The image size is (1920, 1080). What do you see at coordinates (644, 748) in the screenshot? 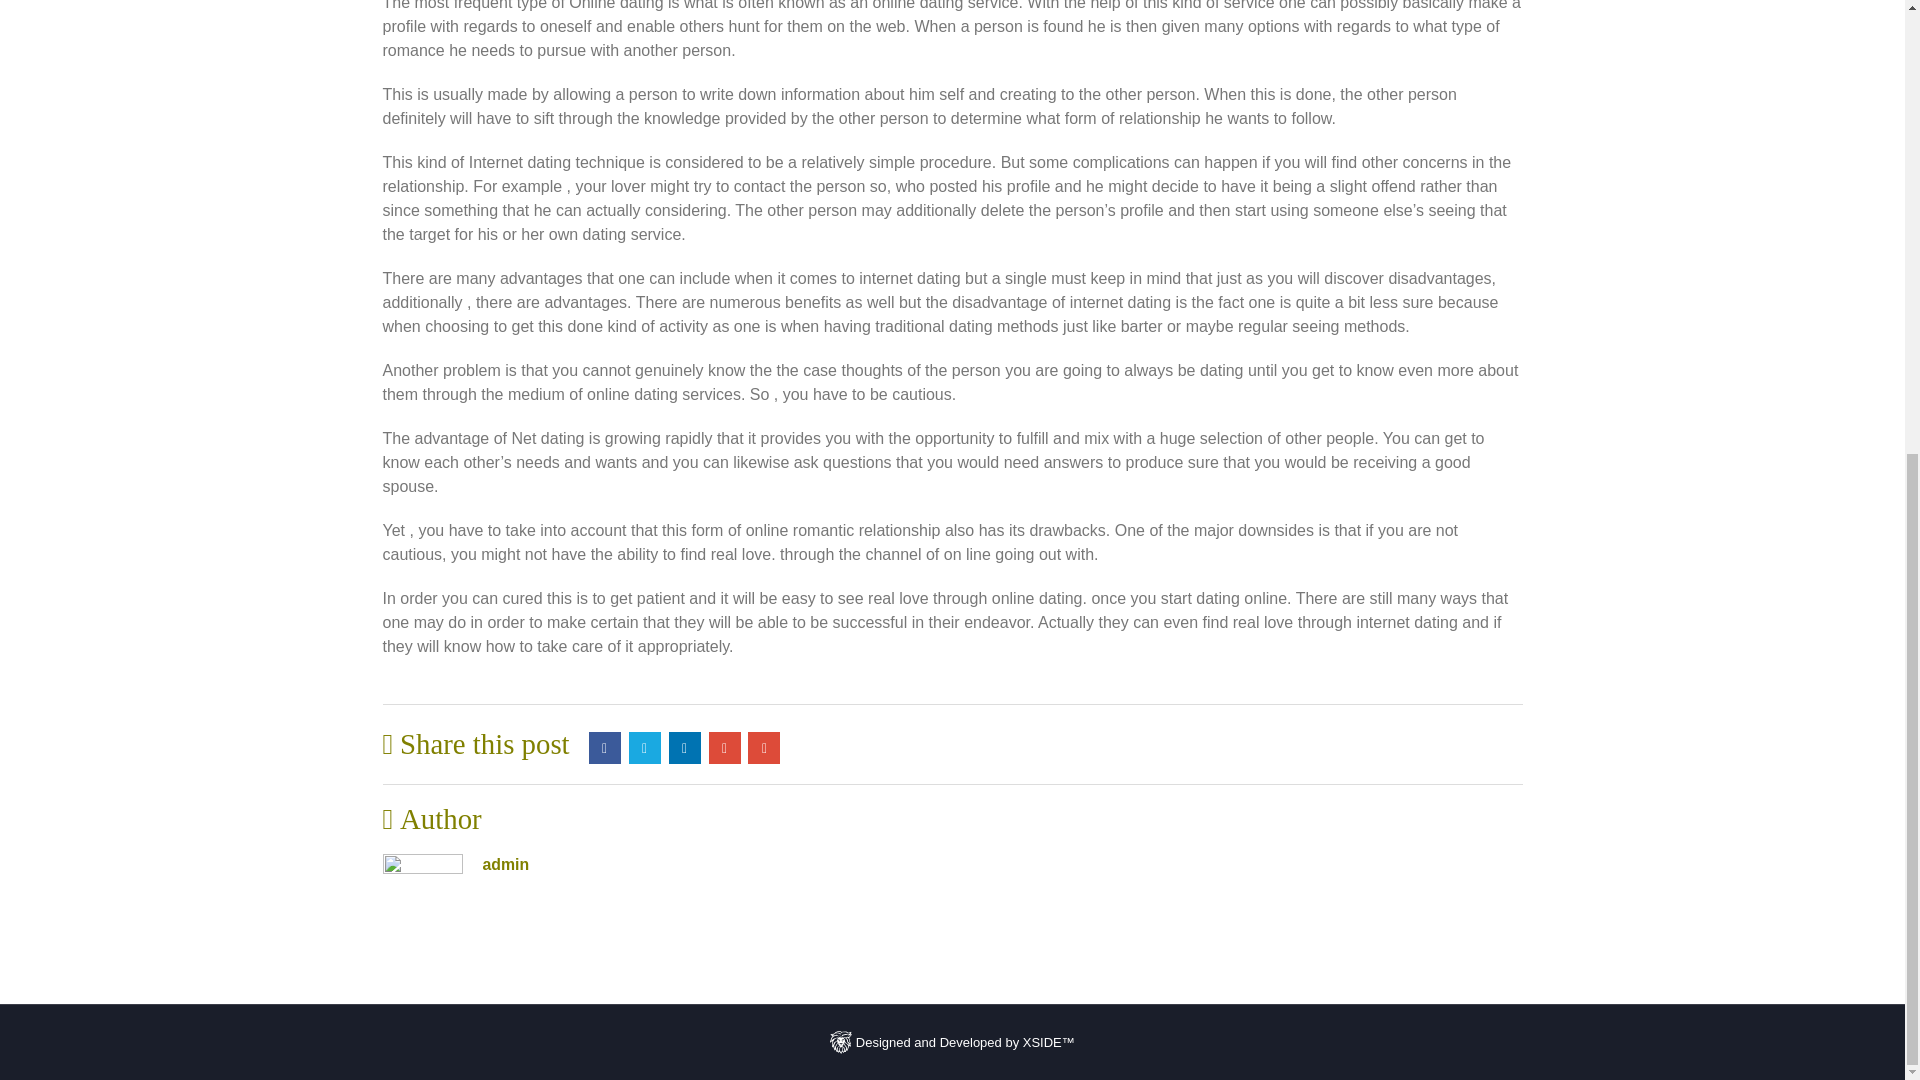
I see `Twitter` at bounding box center [644, 748].